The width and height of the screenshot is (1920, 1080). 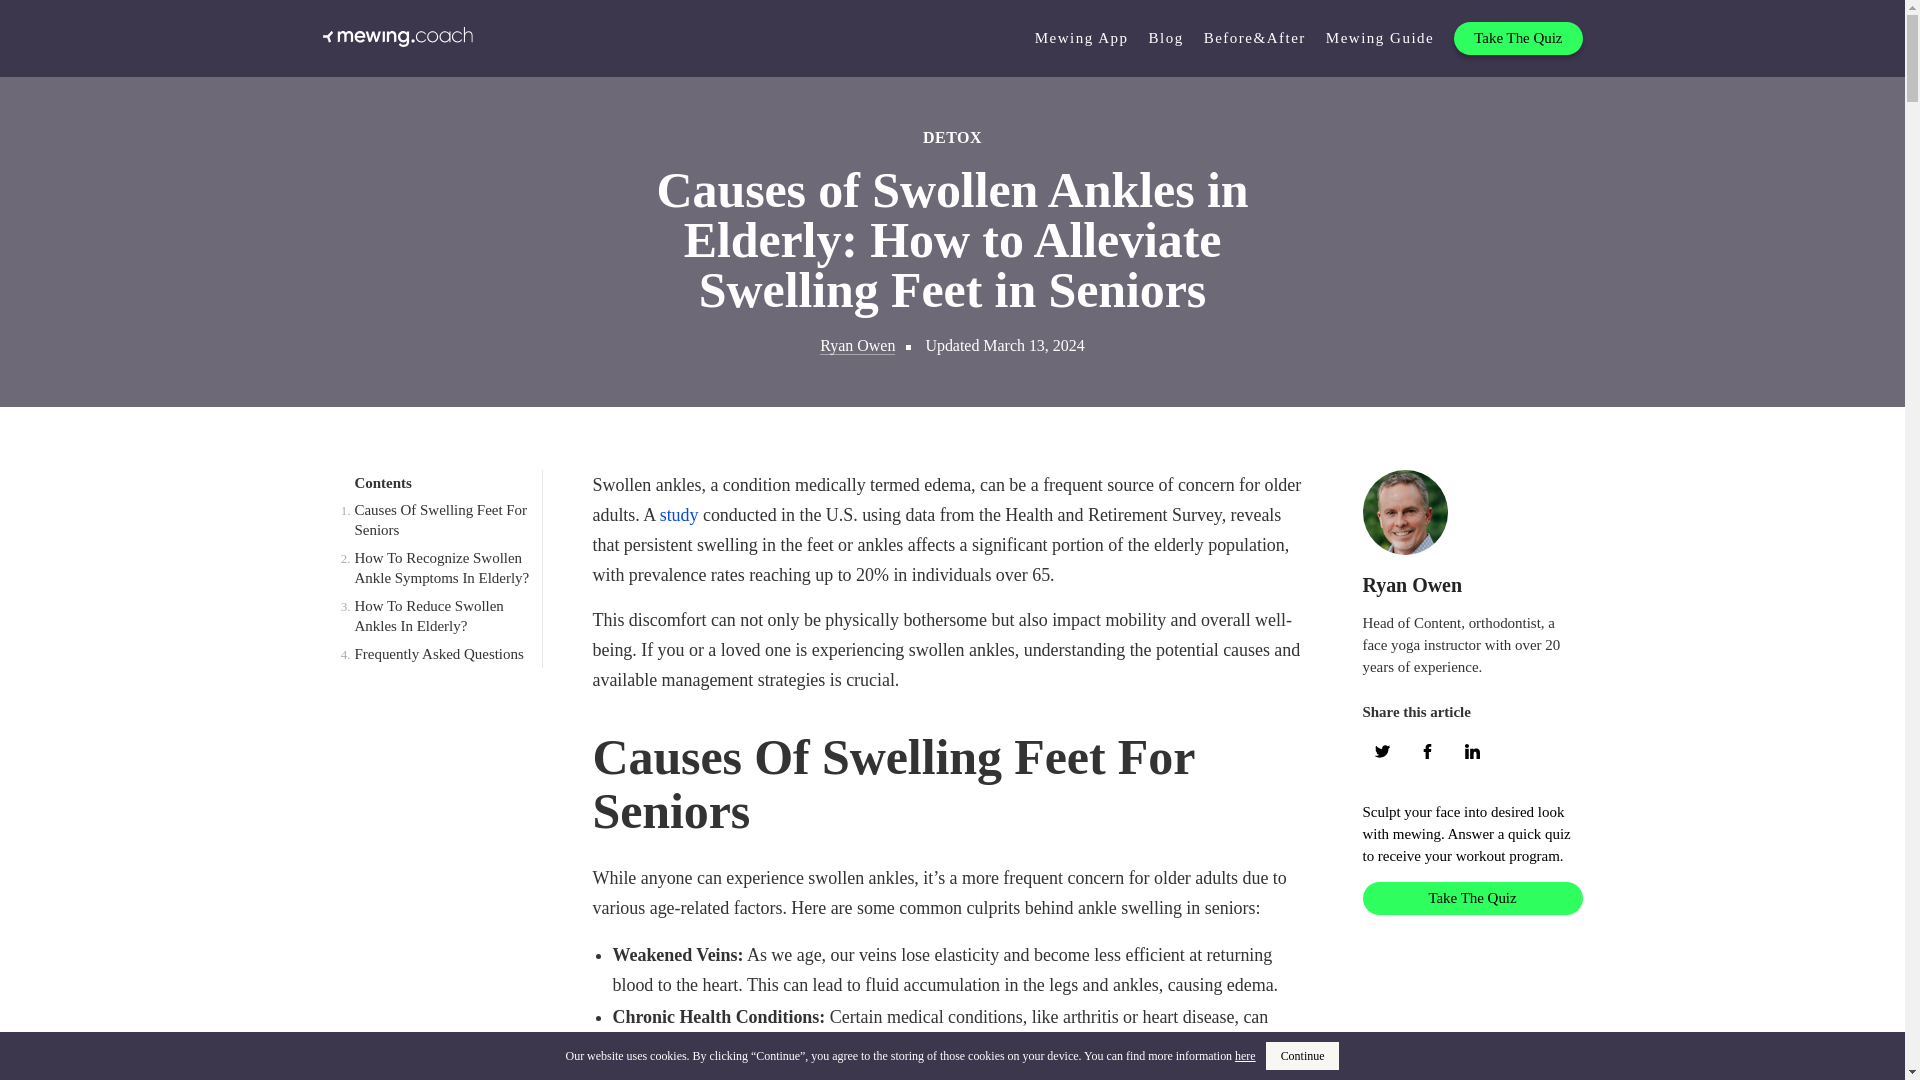 What do you see at coordinates (1411, 584) in the screenshot?
I see `Ryan Owen` at bounding box center [1411, 584].